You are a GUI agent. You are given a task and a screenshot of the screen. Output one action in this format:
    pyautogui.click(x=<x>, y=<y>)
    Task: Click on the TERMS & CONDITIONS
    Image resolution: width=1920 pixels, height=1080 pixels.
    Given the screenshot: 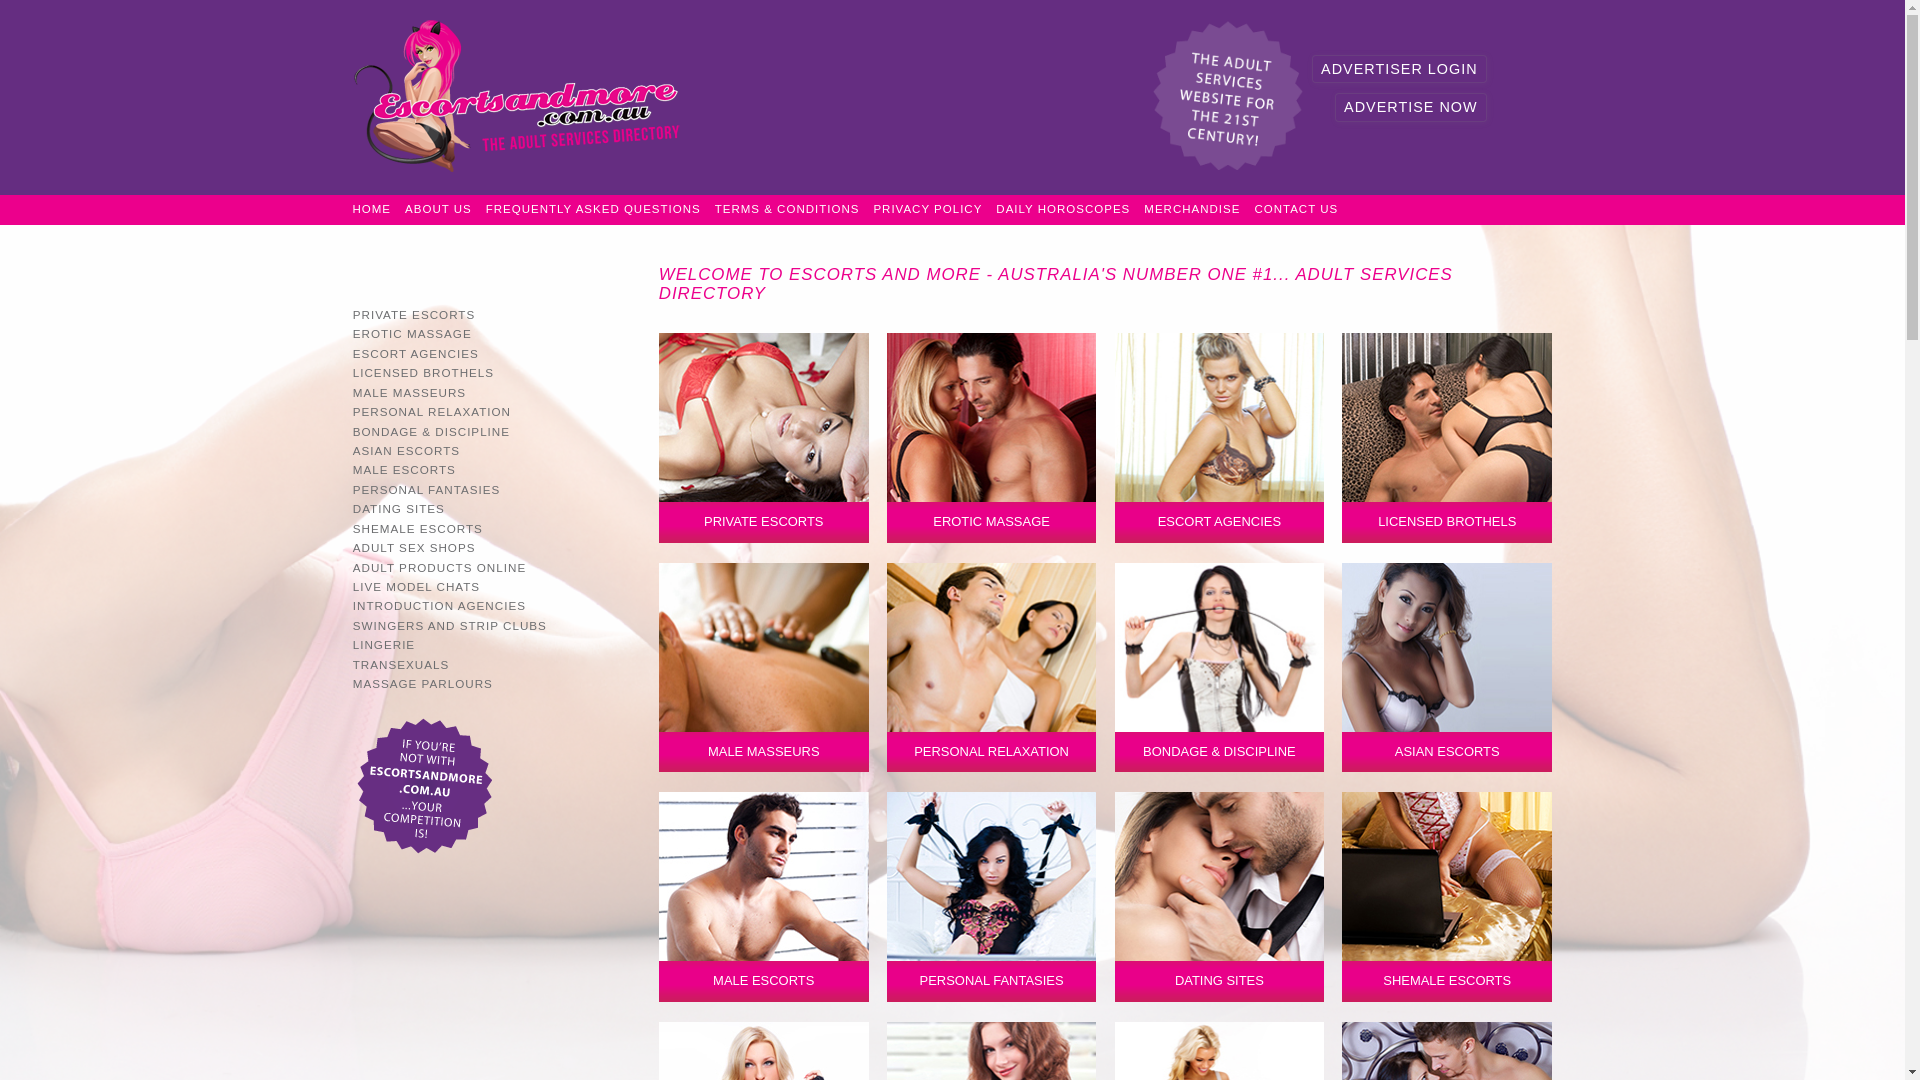 What is the action you would take?
    pyautogui.click(x=788, y=210)
    